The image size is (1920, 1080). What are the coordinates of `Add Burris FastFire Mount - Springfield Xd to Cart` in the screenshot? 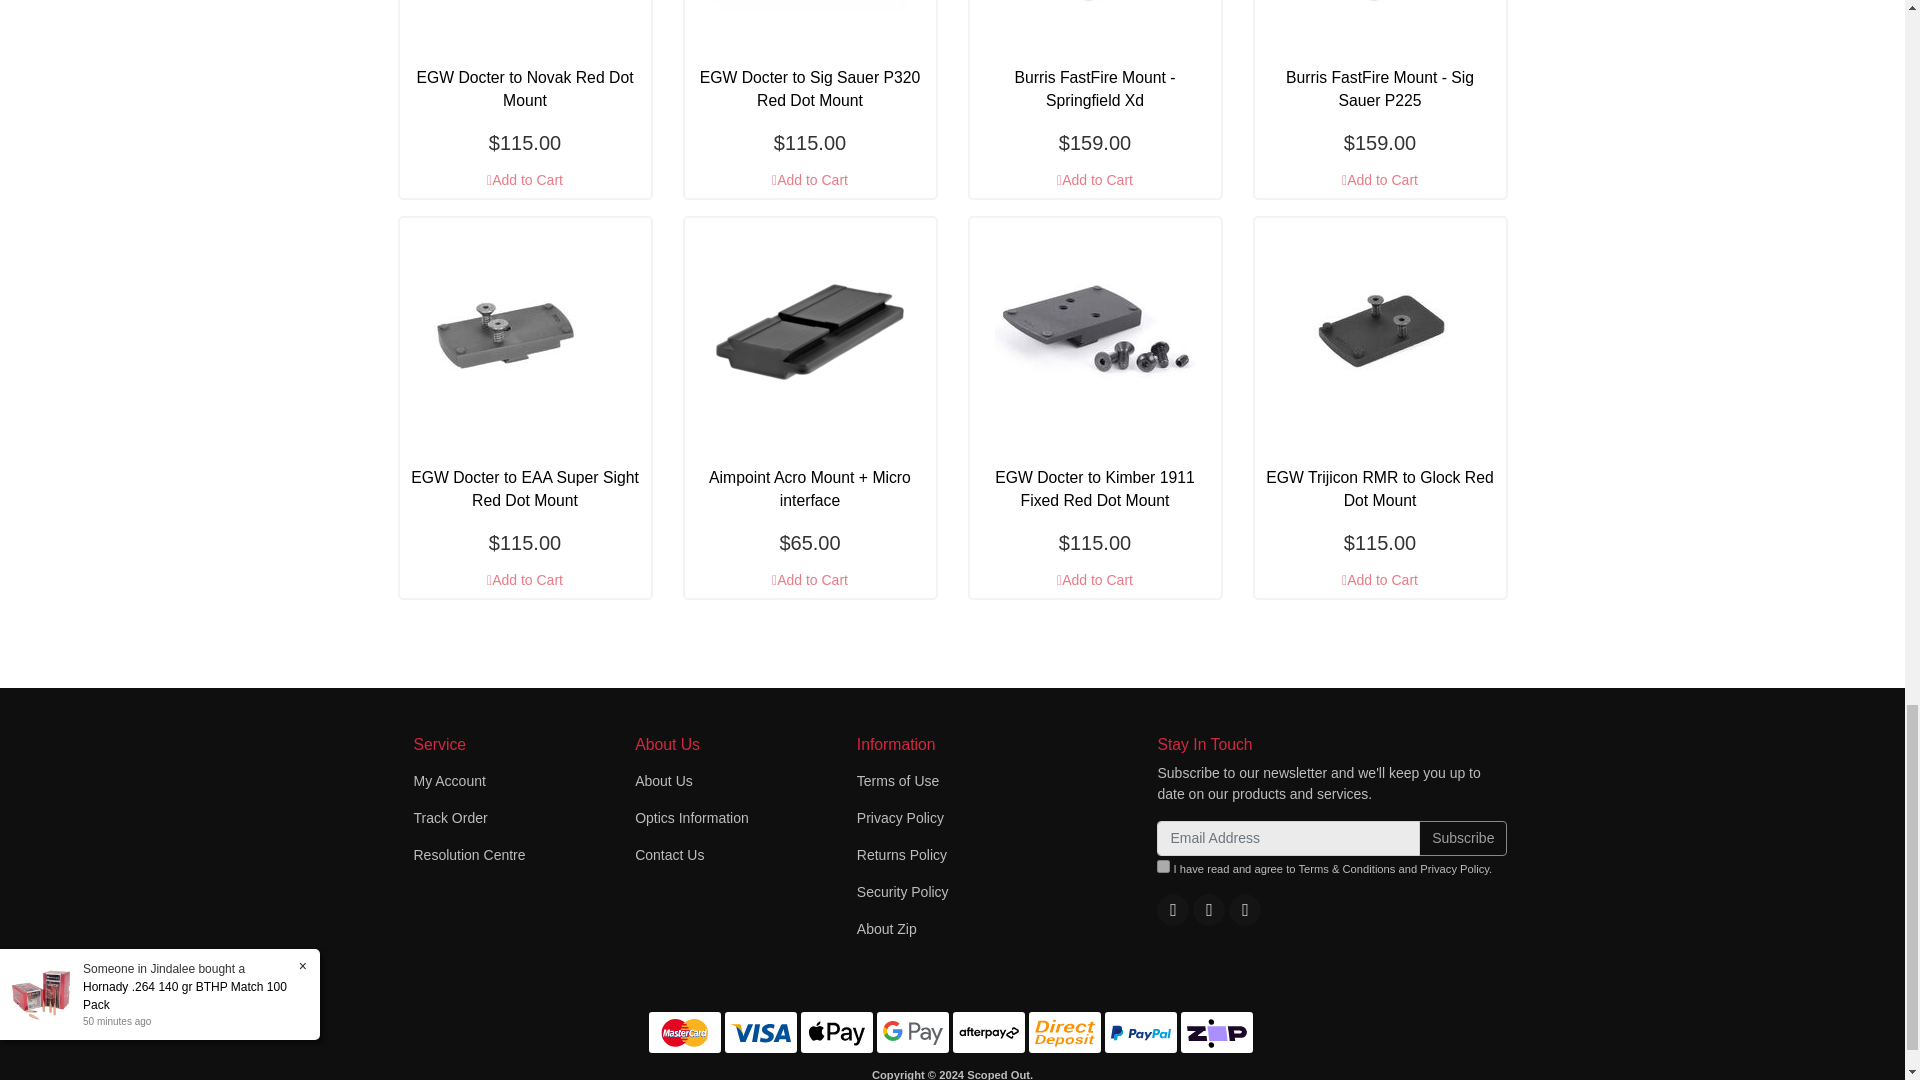 It's located at (1095, 180).